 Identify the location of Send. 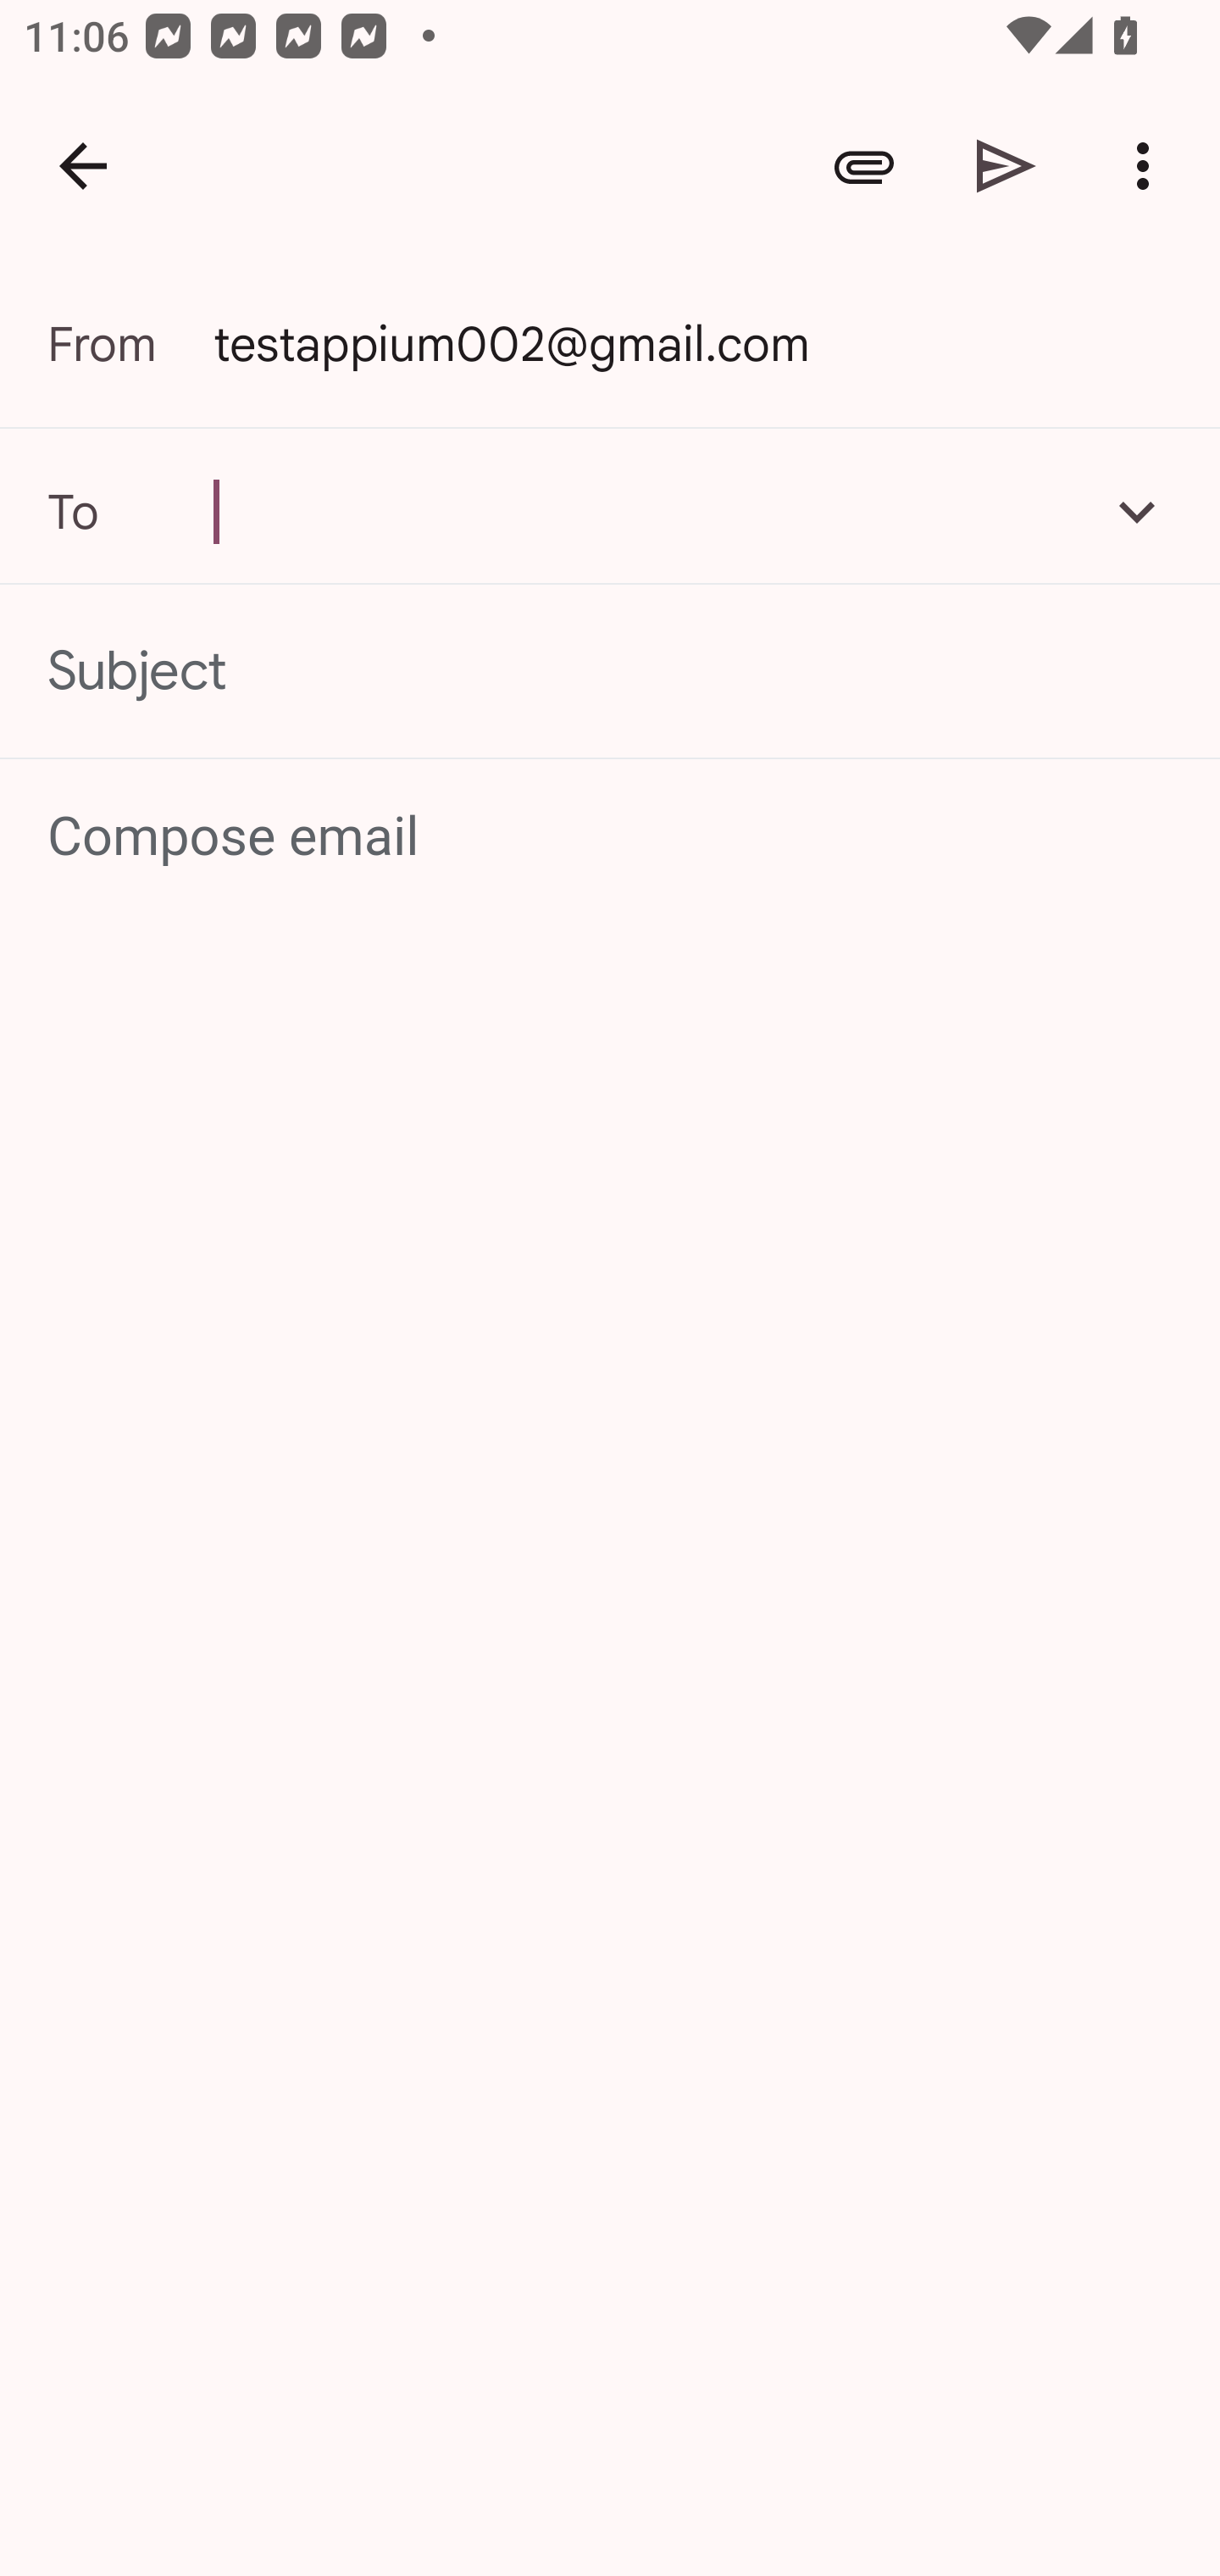
(1006, 166).